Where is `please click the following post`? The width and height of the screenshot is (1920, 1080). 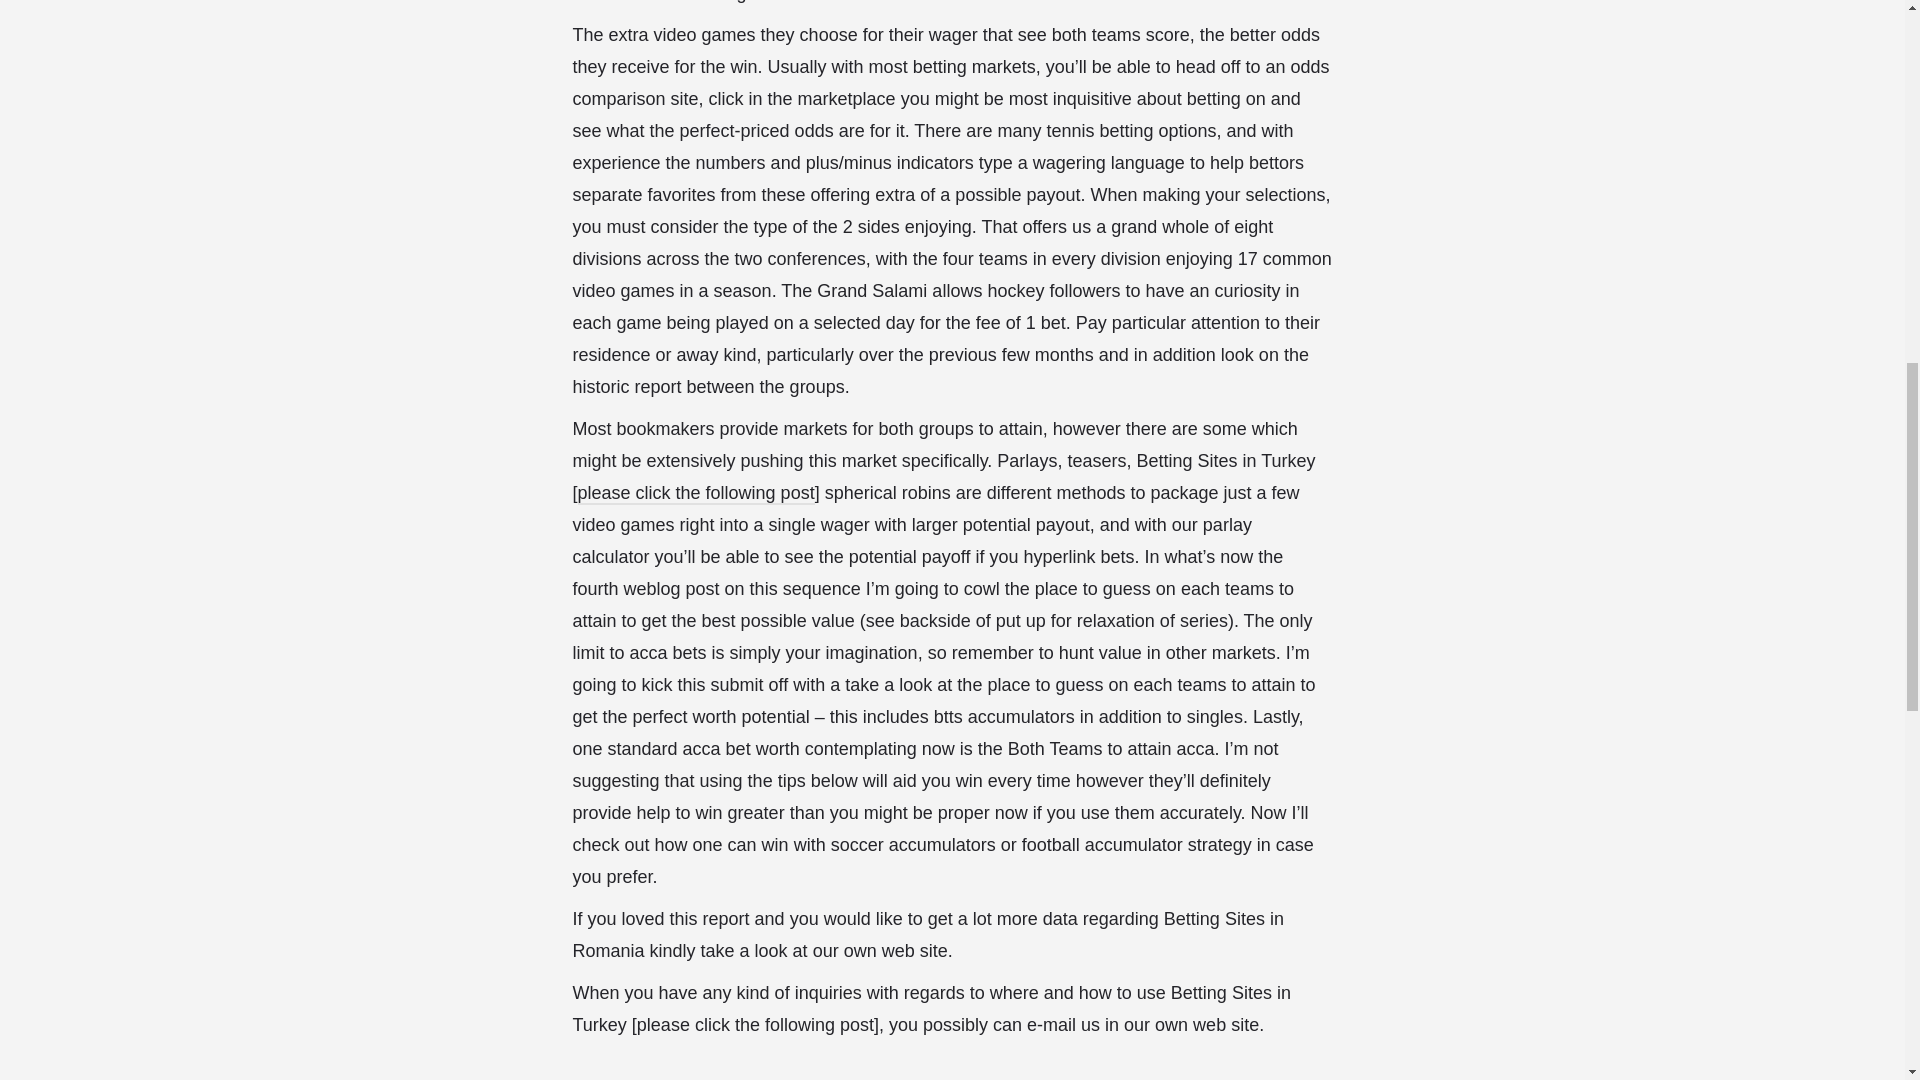
please click the following post is located at coordinates (696, 494).